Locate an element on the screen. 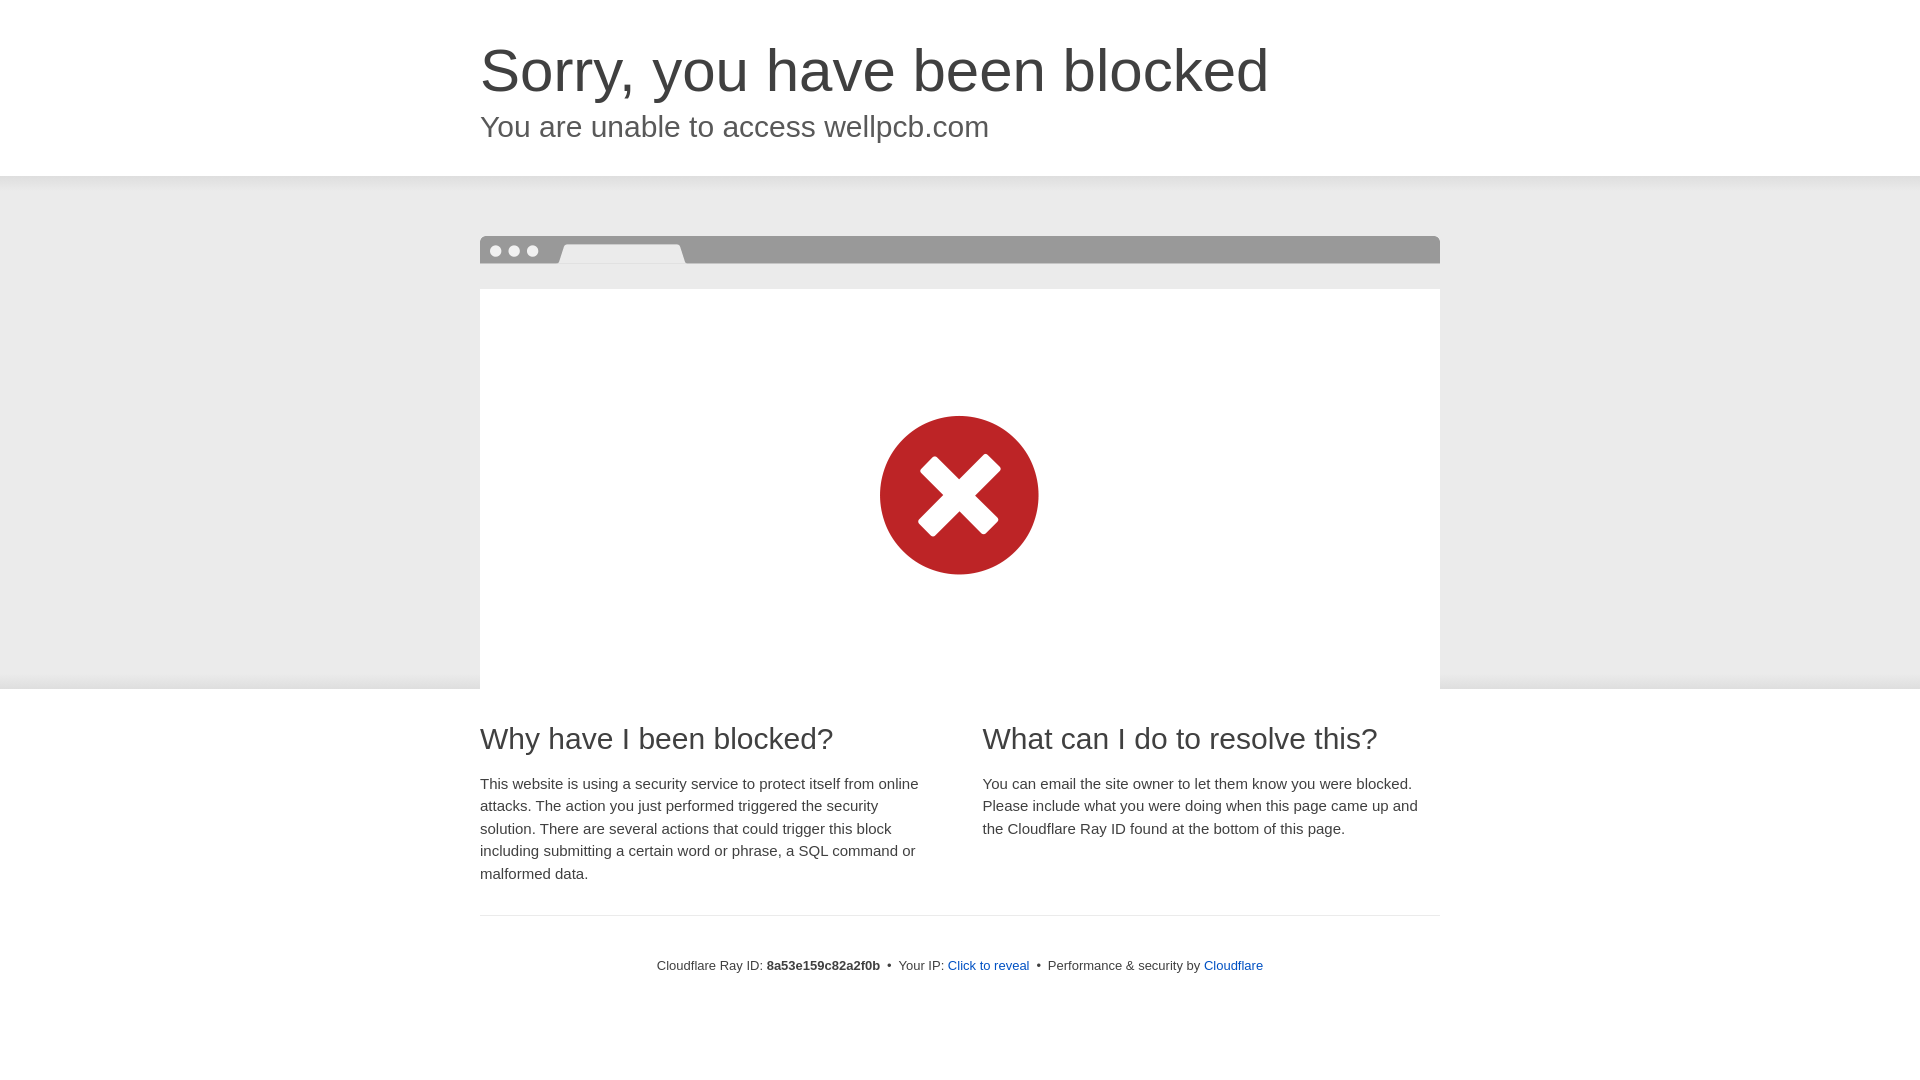  Click to reveal is located at coordinates (988, 966).